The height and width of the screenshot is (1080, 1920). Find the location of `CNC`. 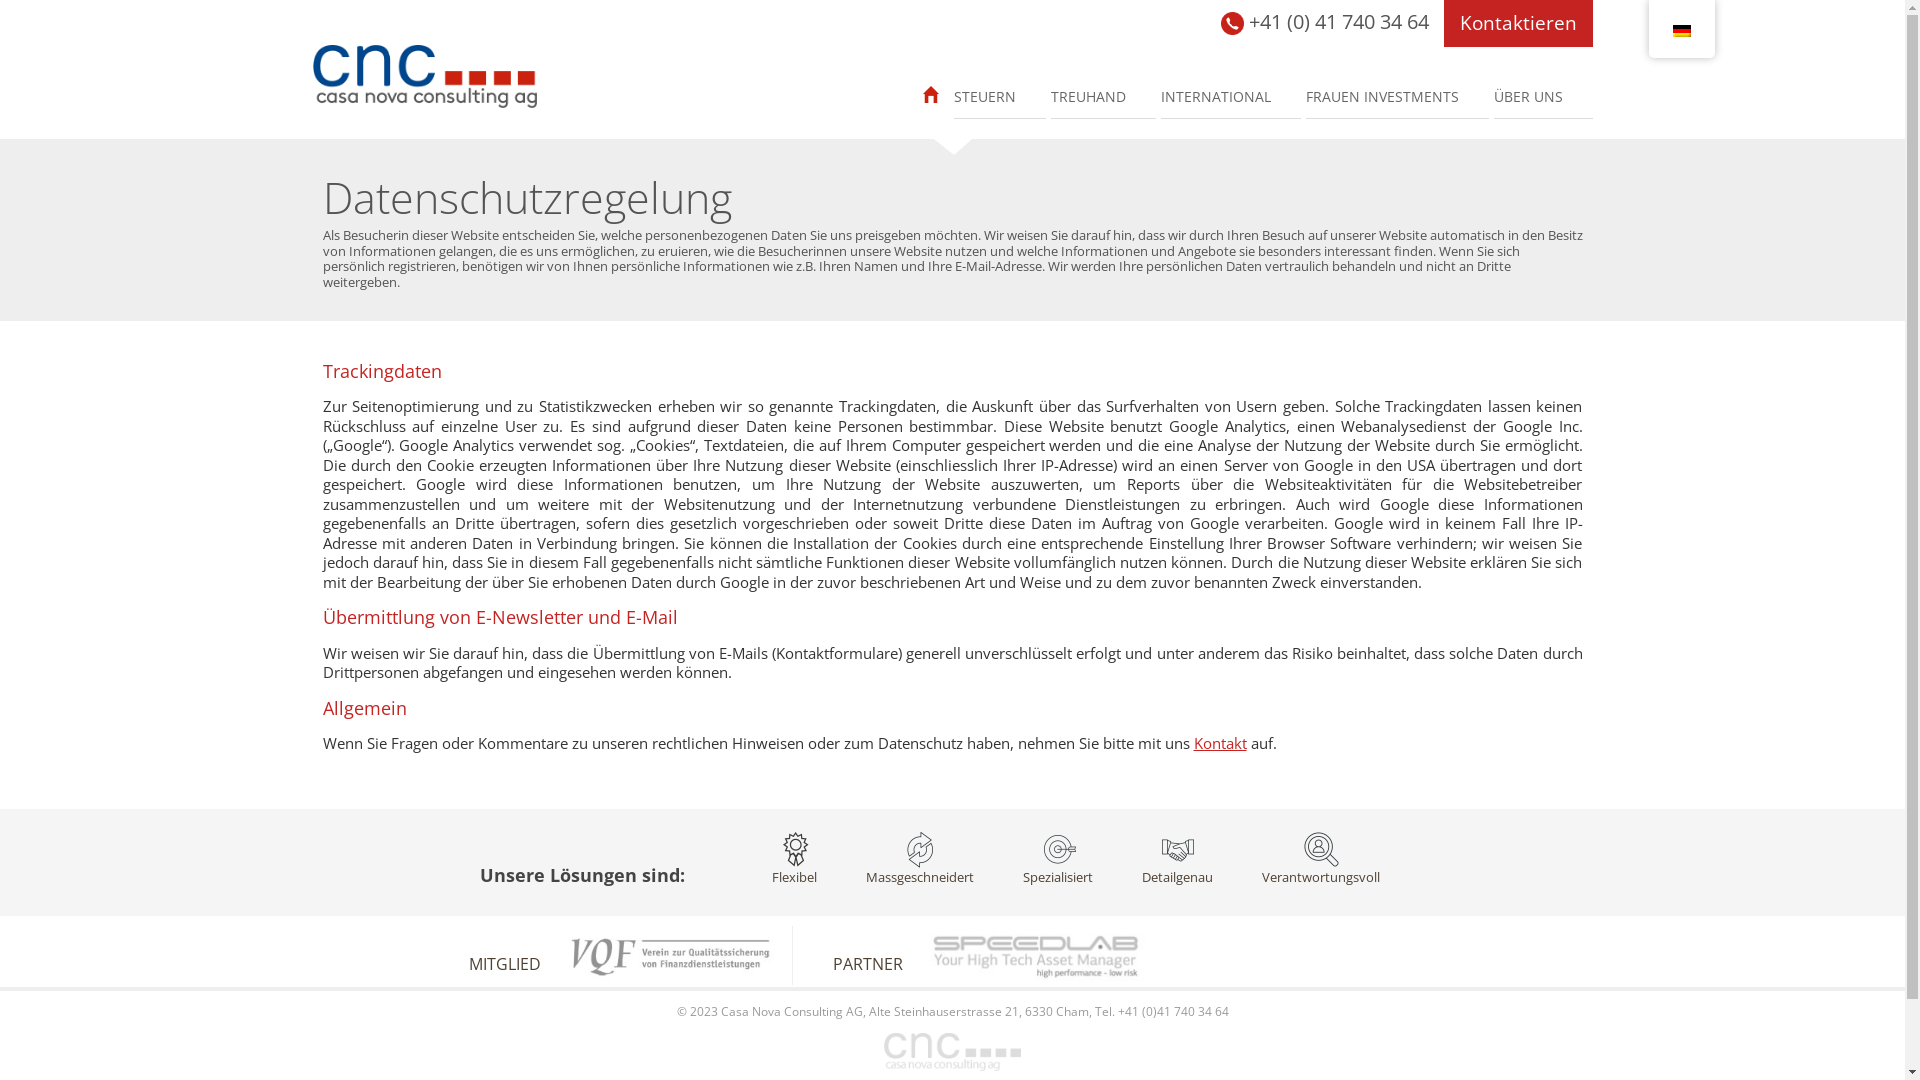

CNC is located at coordinates (424, 76).